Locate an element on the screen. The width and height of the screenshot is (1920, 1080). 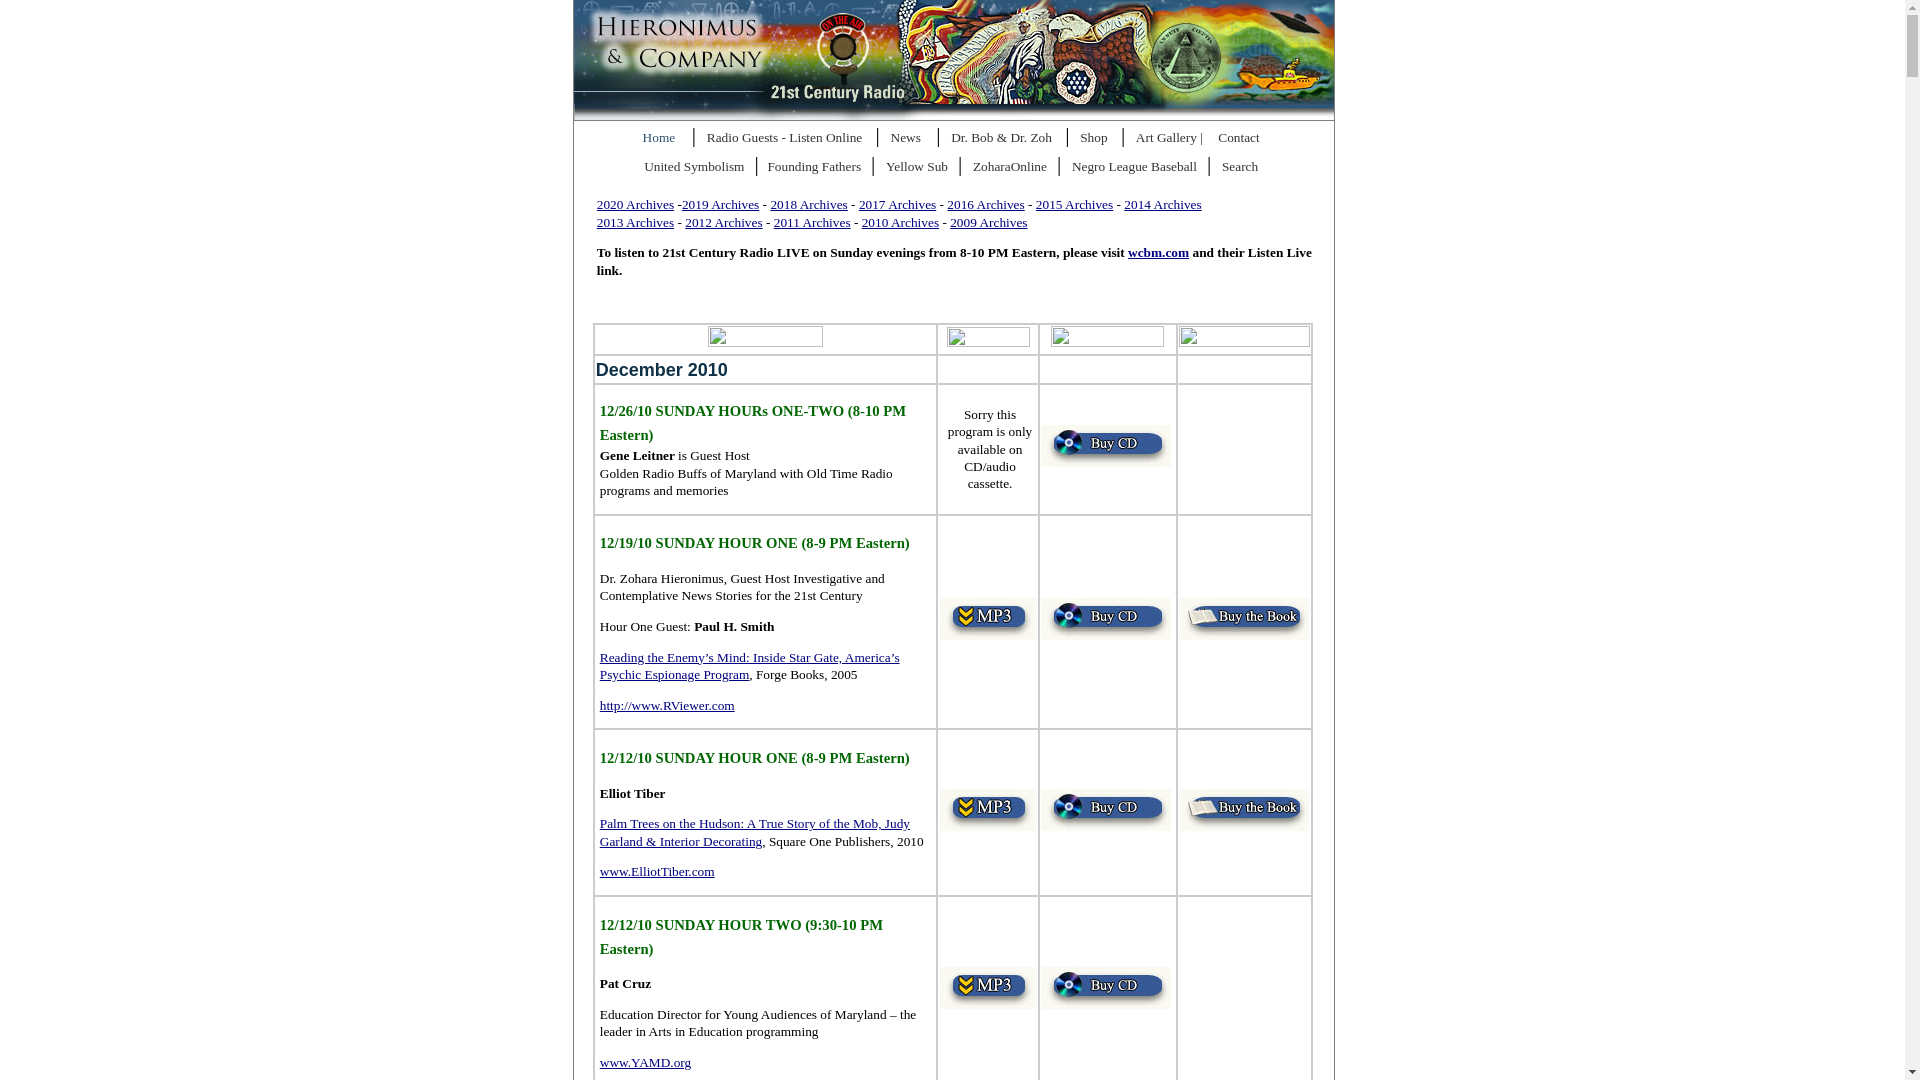
Dr. Bob & Dr. Zoh is located at coordinates (1006, 140).